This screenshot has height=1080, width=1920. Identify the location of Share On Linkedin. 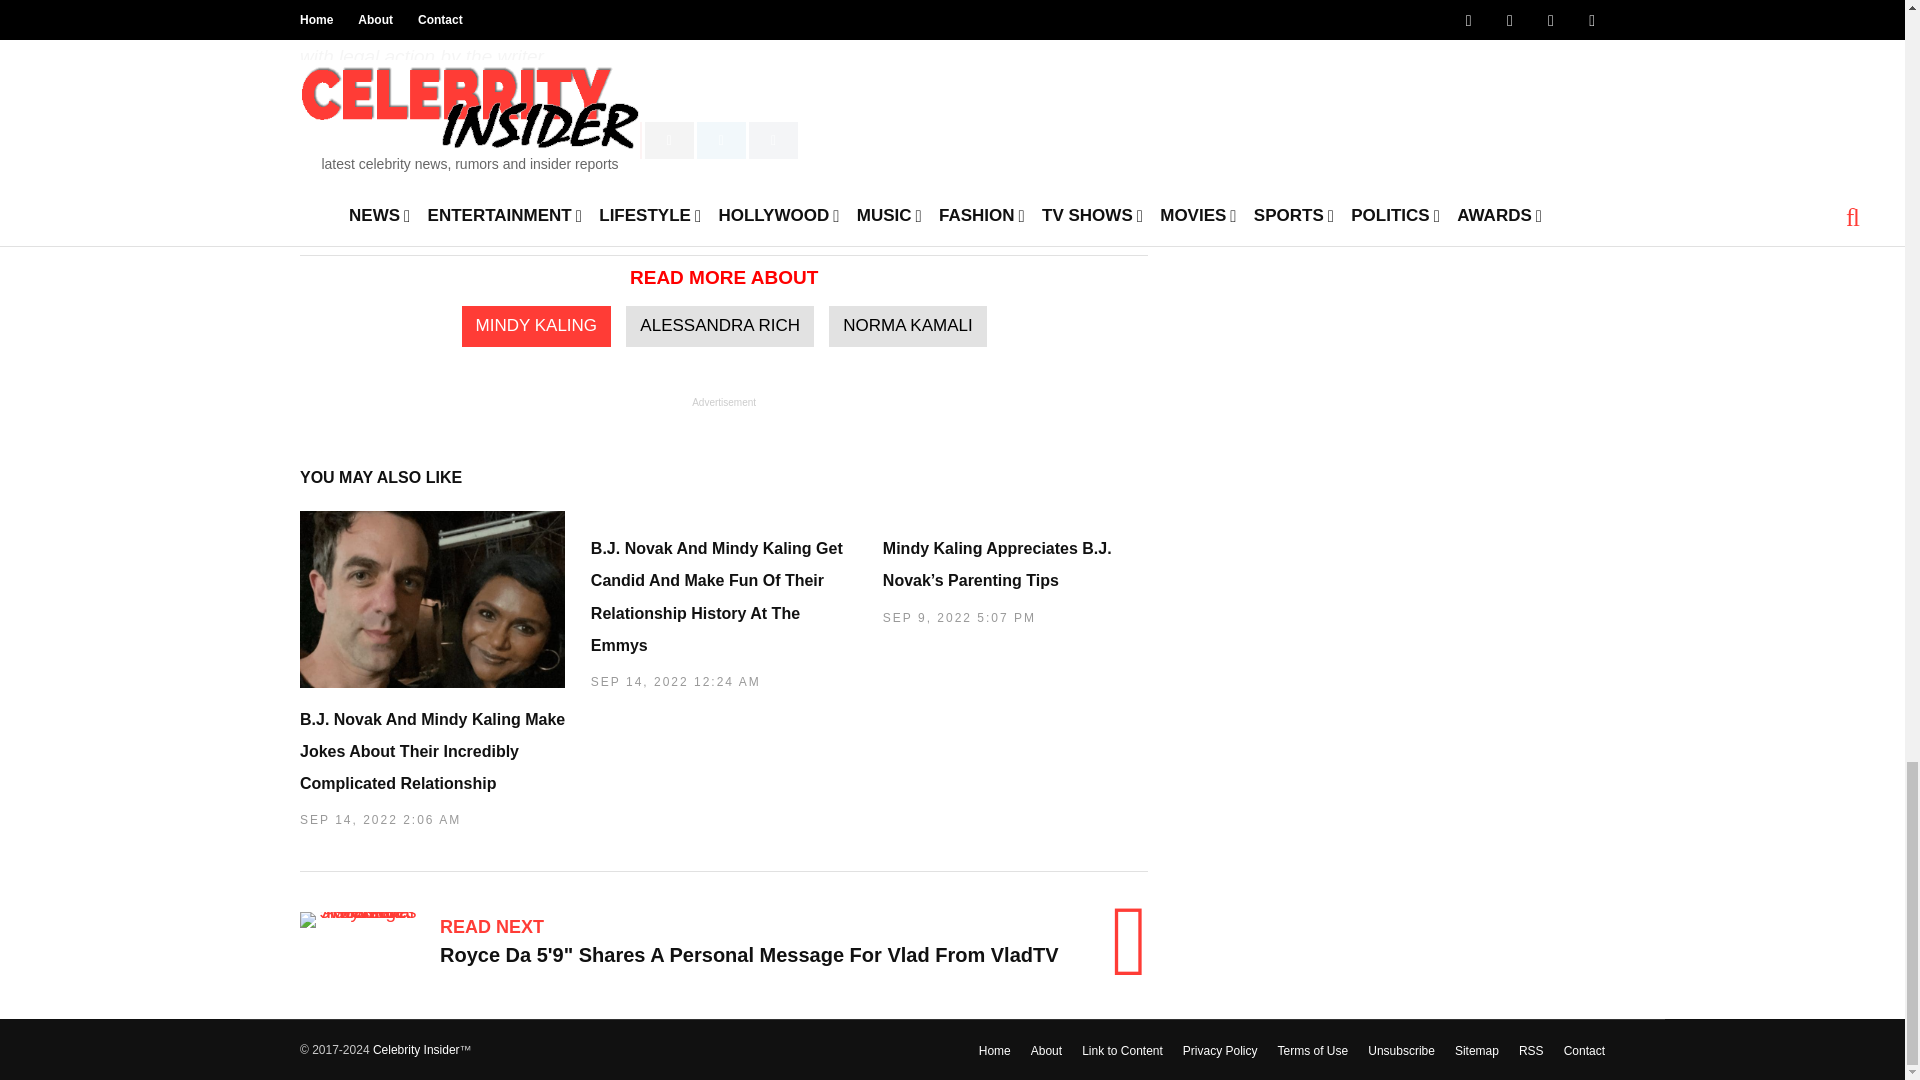
(721, 140).